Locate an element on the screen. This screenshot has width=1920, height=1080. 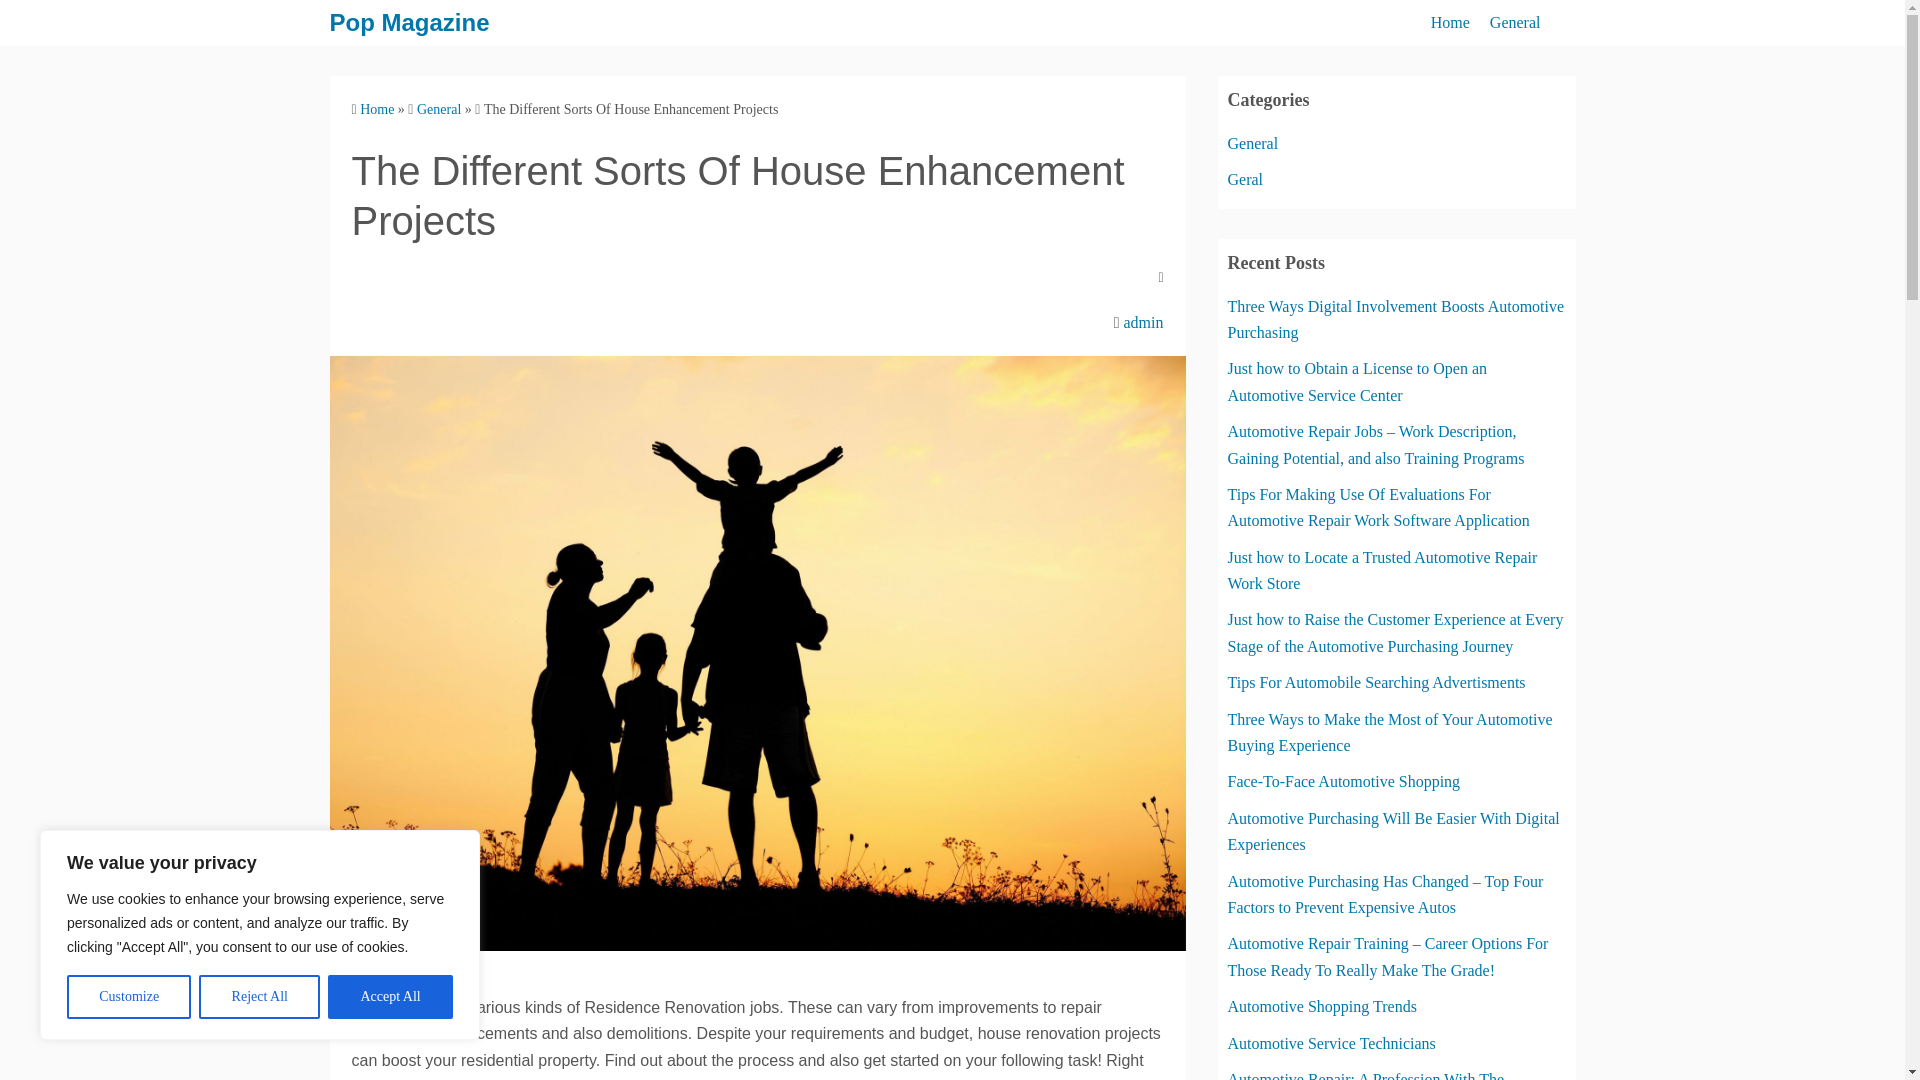
General is located at coordinates (438, 108).